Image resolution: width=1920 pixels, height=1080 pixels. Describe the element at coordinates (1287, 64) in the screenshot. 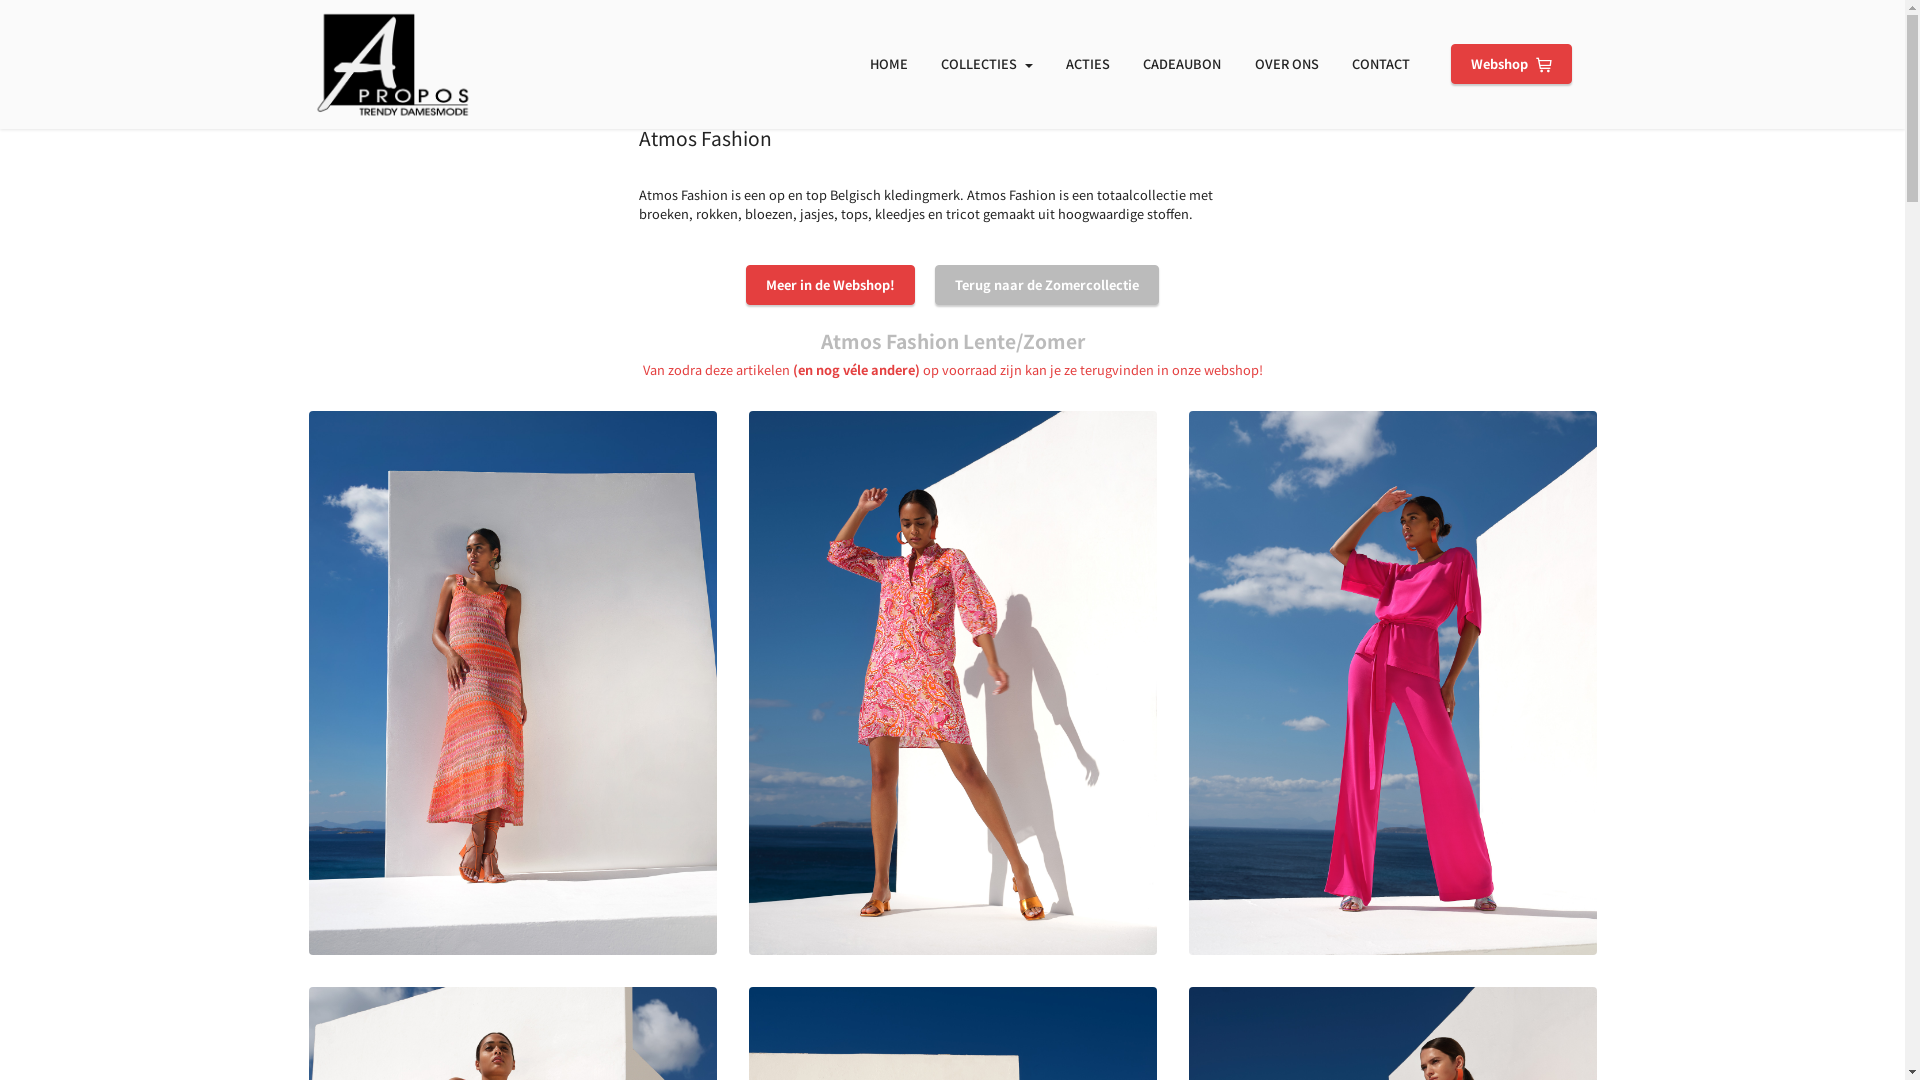

I see `OVER ONS` at that location.